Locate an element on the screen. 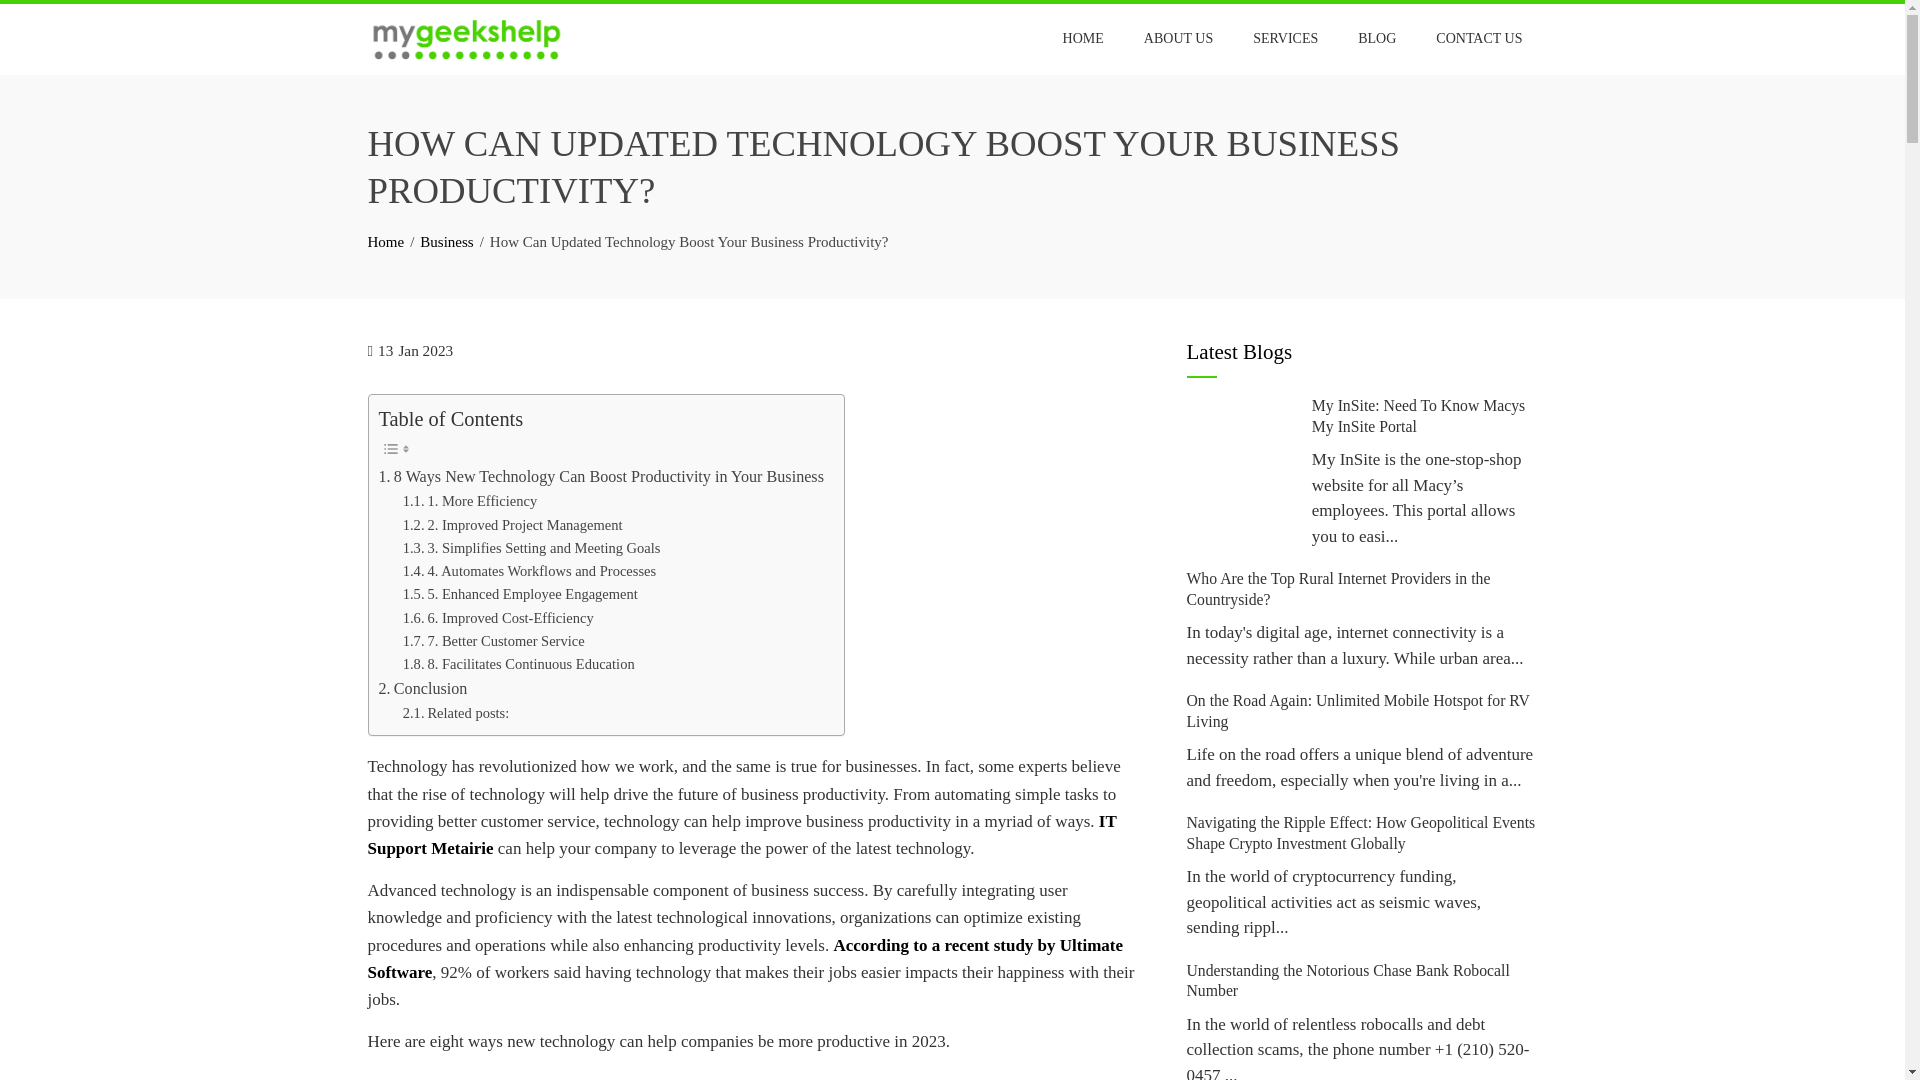  ABOUT US is located at coordinates (1178, 38).